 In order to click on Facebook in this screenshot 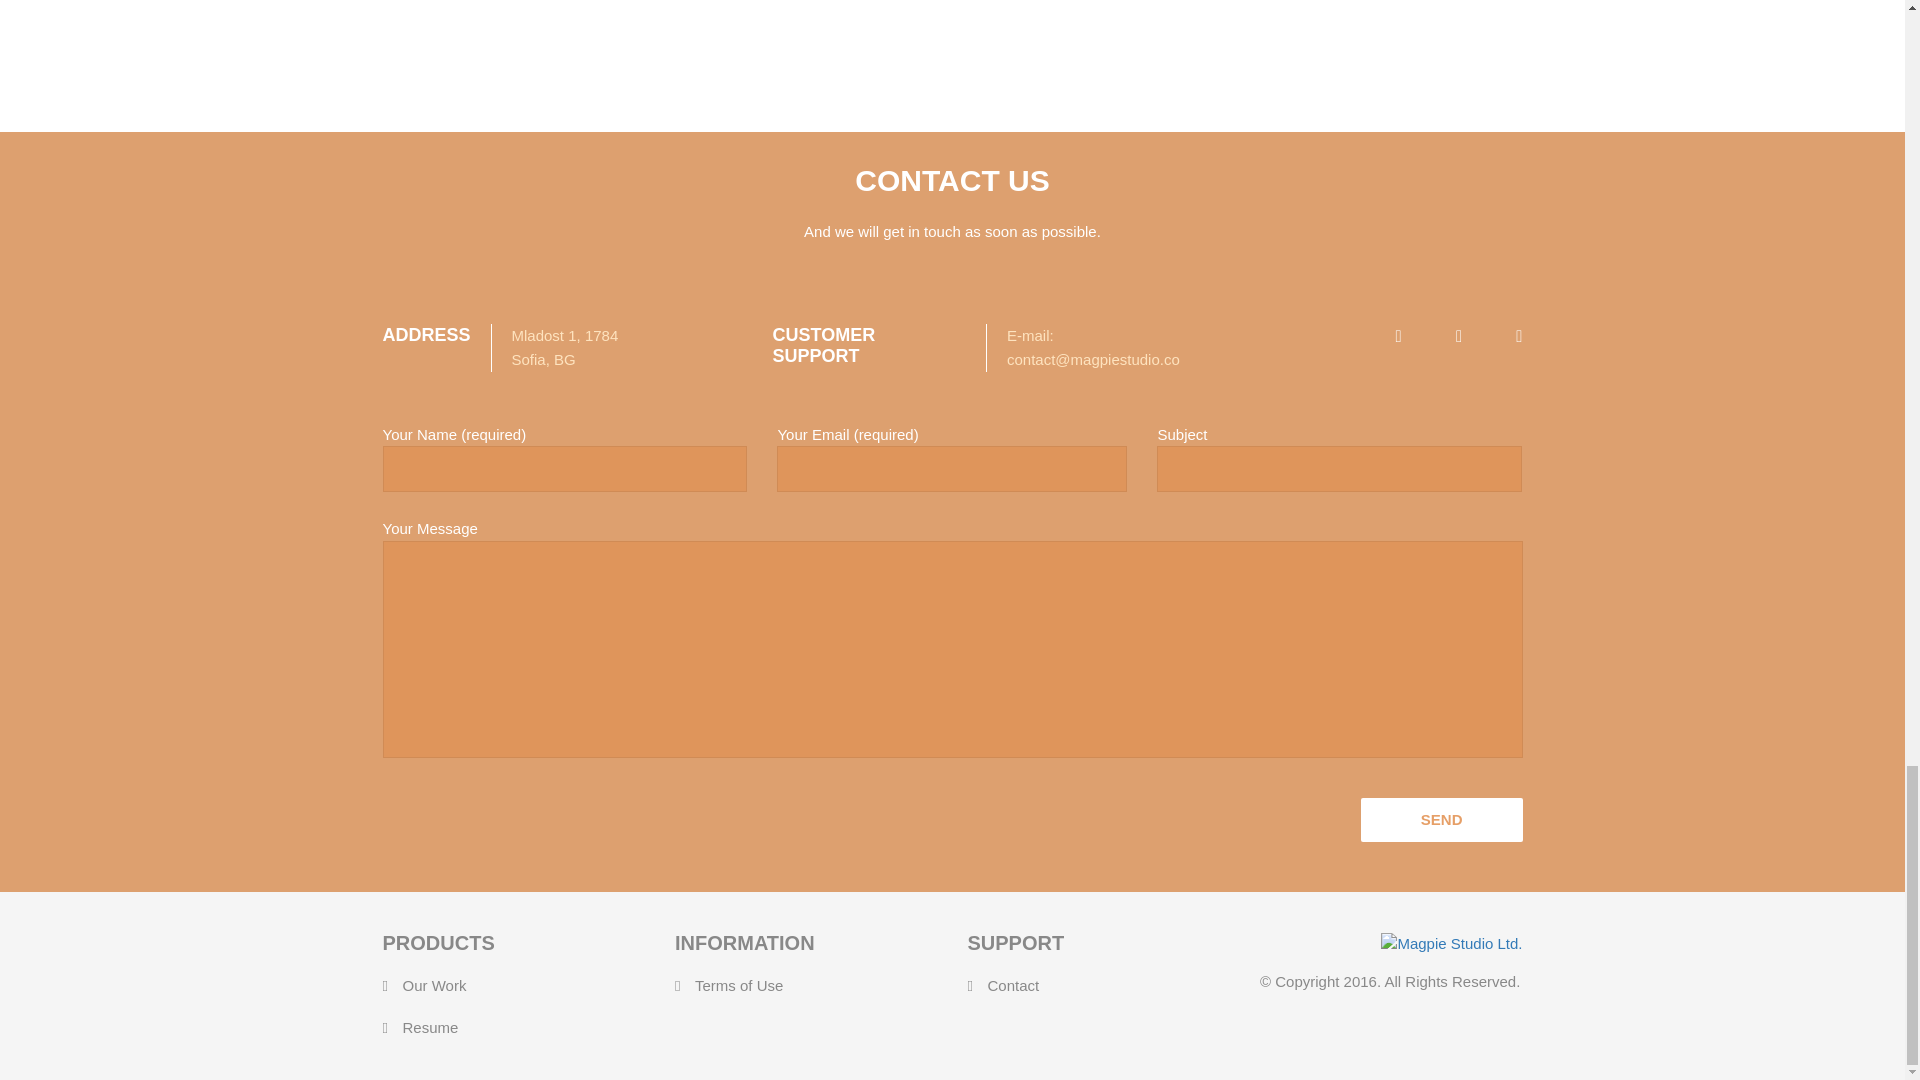, I will do `click(542, 4)`.